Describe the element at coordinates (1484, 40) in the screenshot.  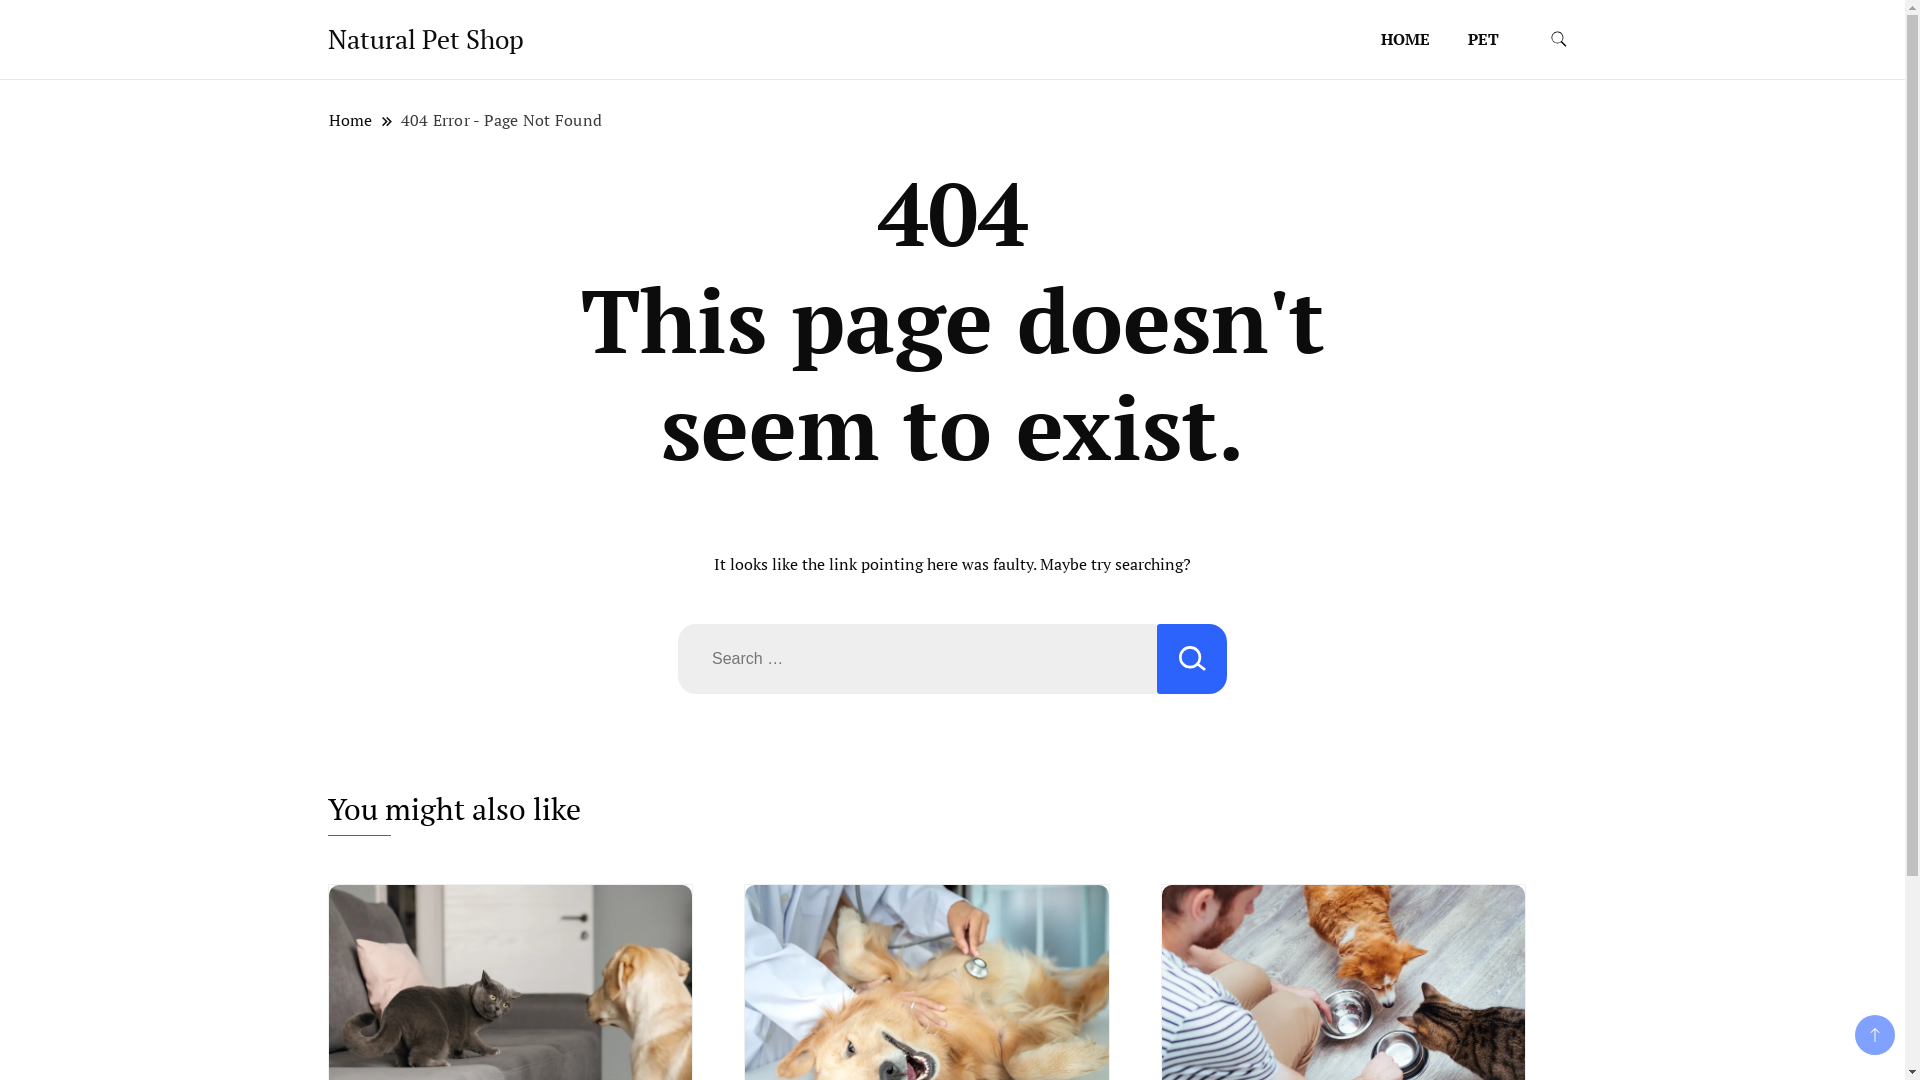
I see `PET` at that location.